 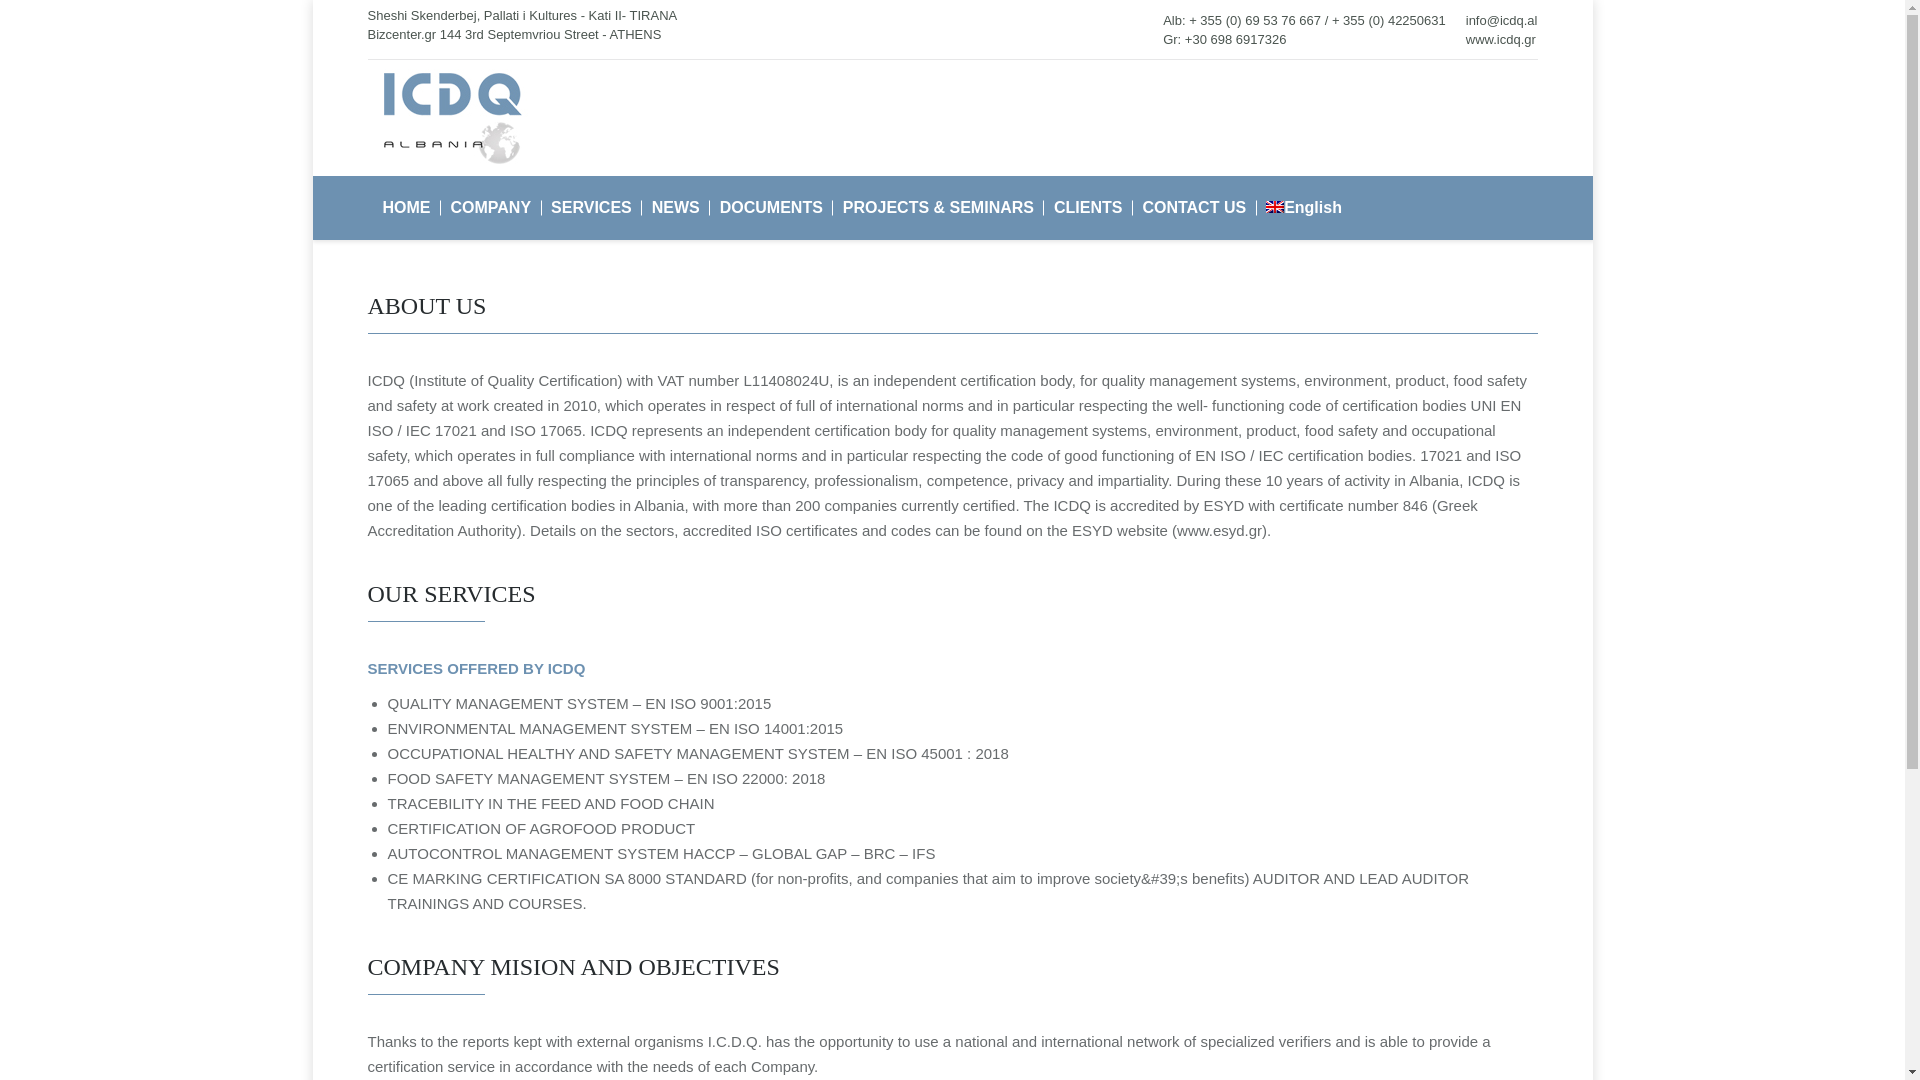 What do you see at coordinates (676, 208) in the screenshot?
I see `NEWS` at bounding box center [676, 208].